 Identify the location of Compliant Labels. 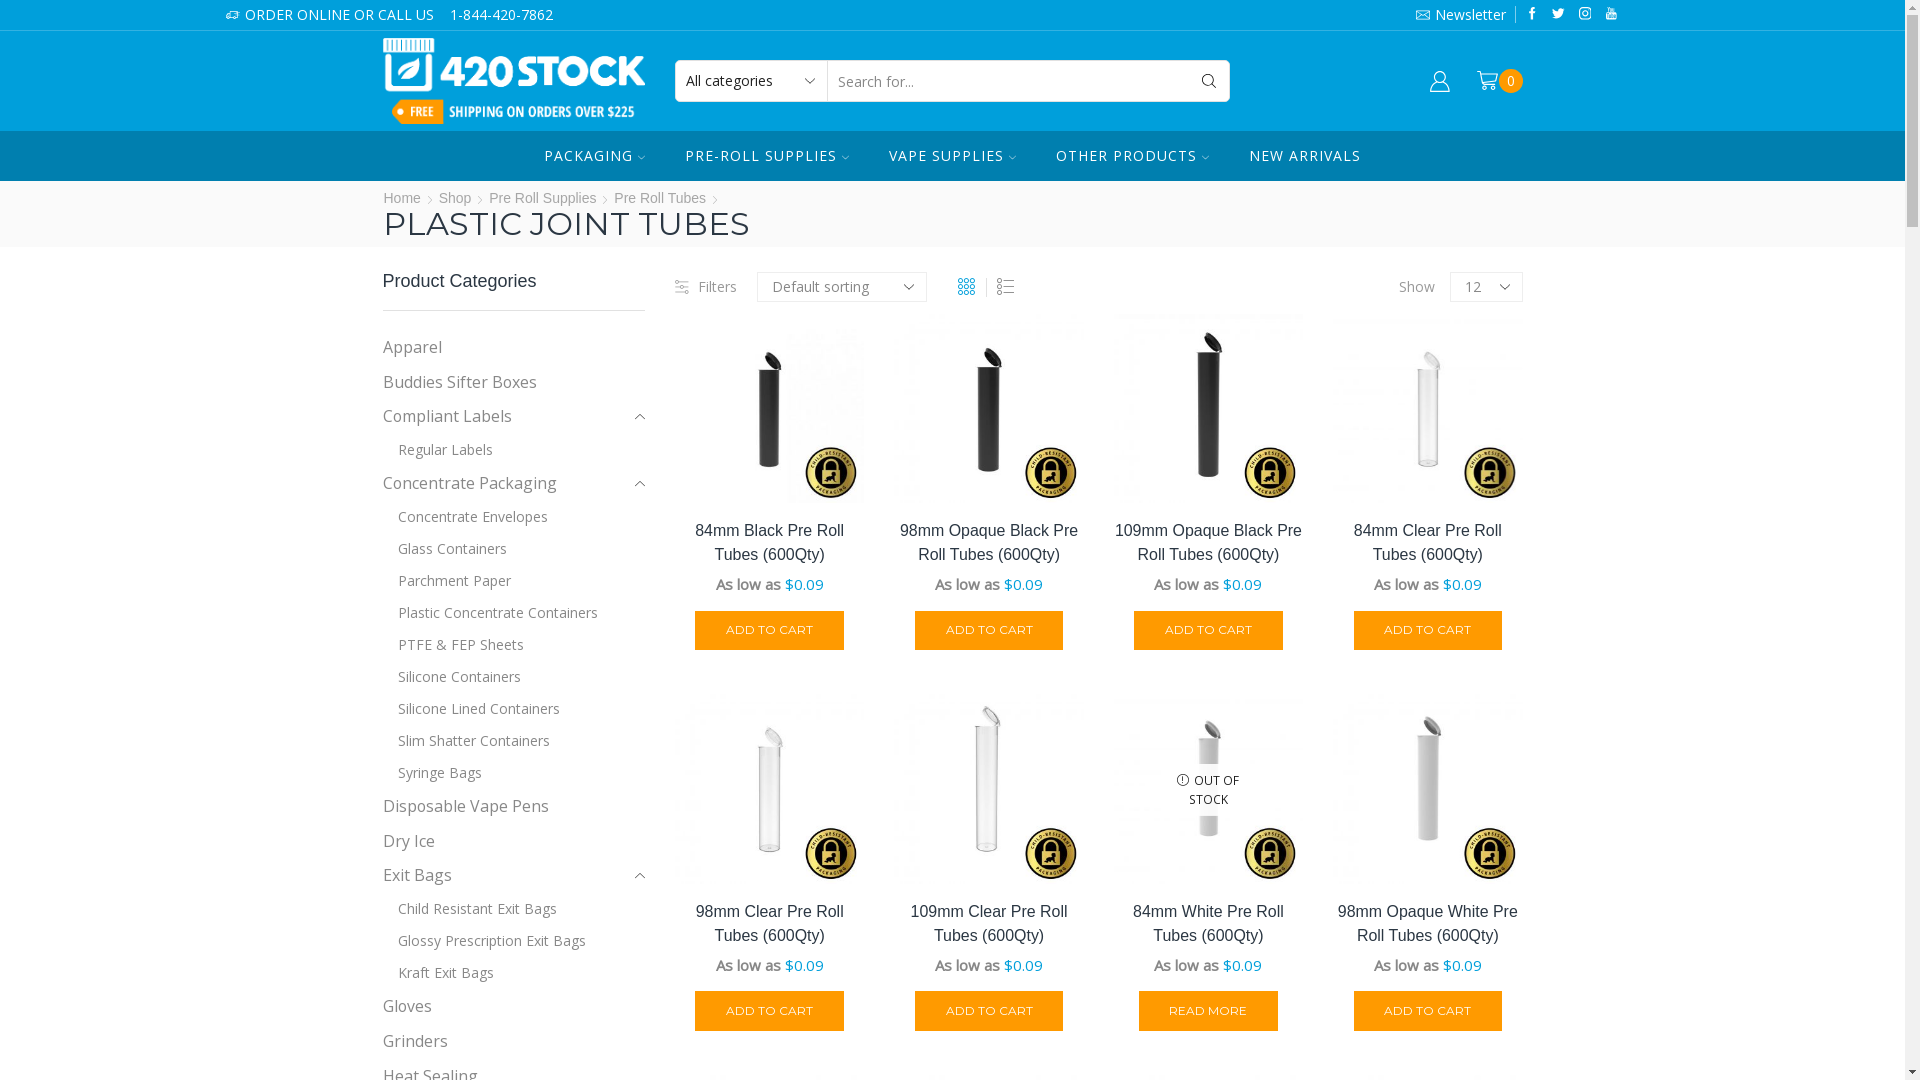
(446, 416).